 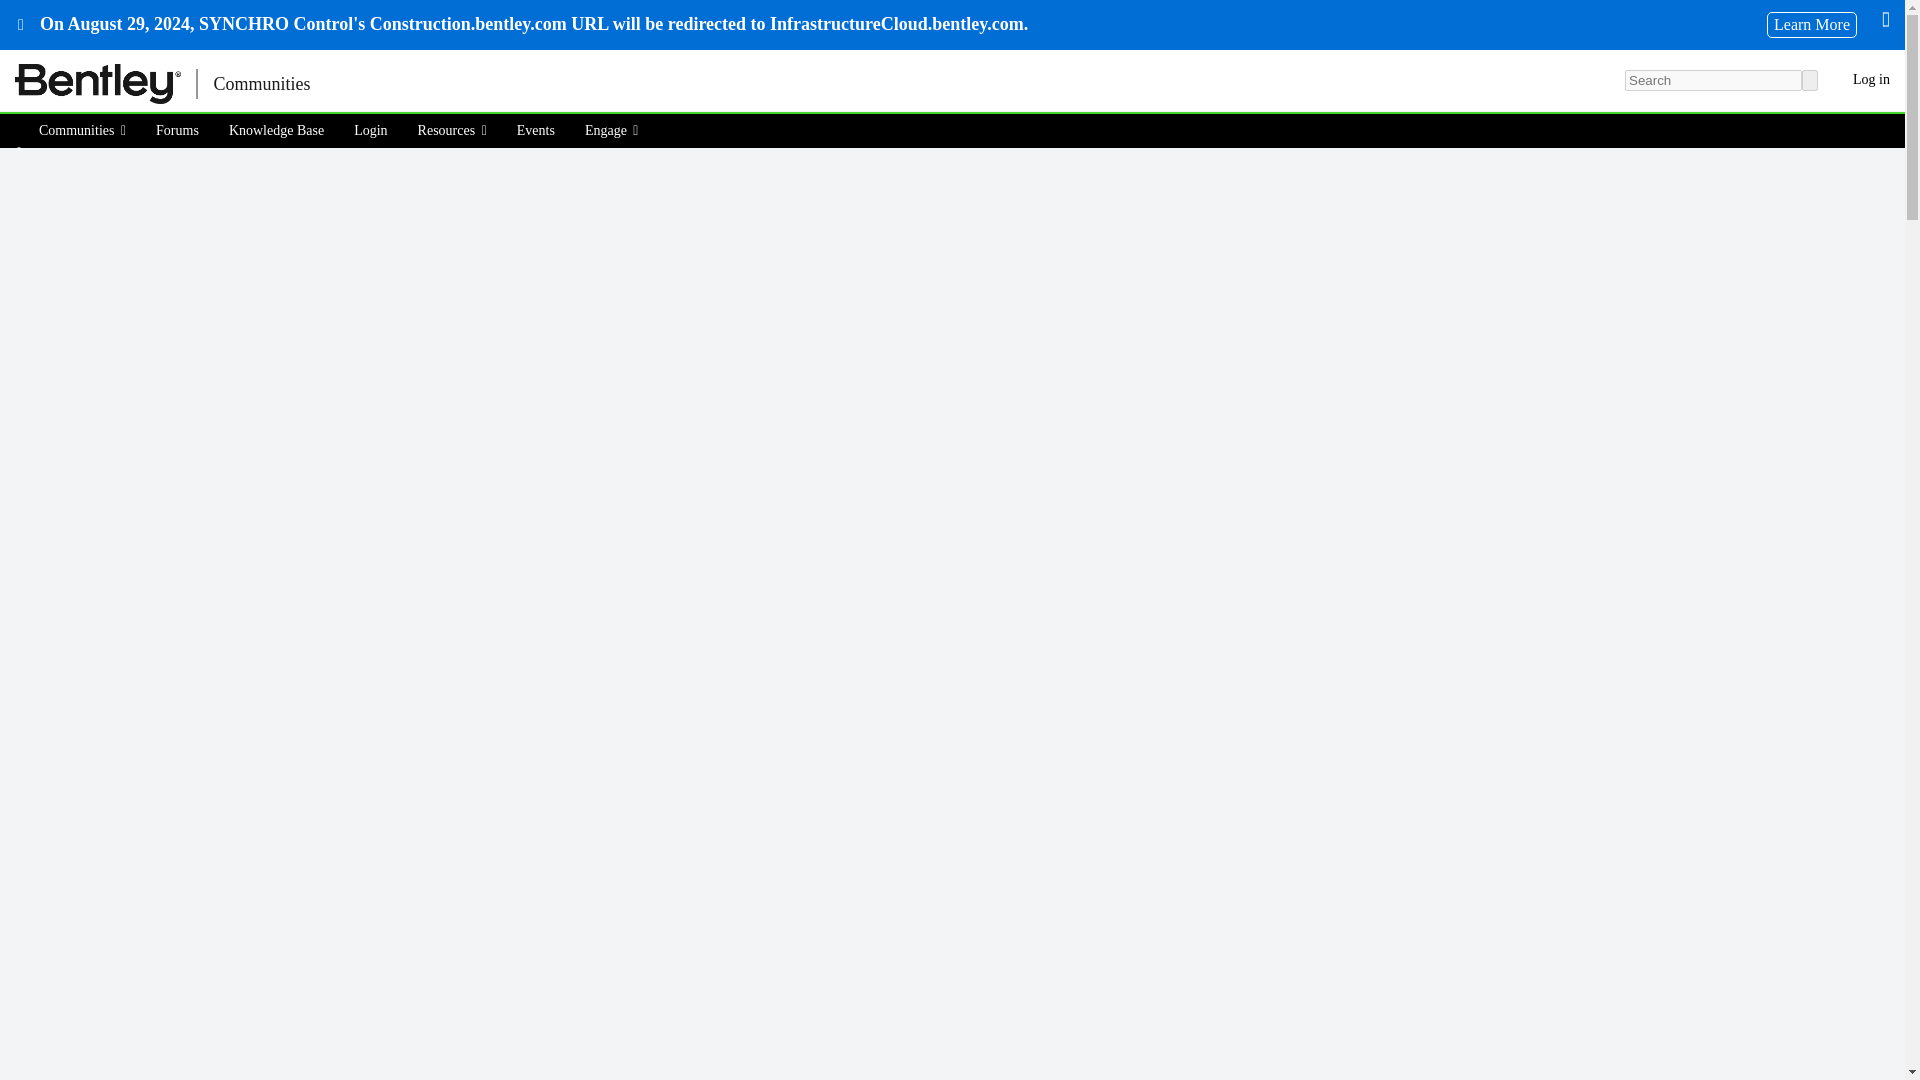 What do you see at coordinates (260, 84) in the screenshot?
I see `Communities` at bounding box center [260, 84].